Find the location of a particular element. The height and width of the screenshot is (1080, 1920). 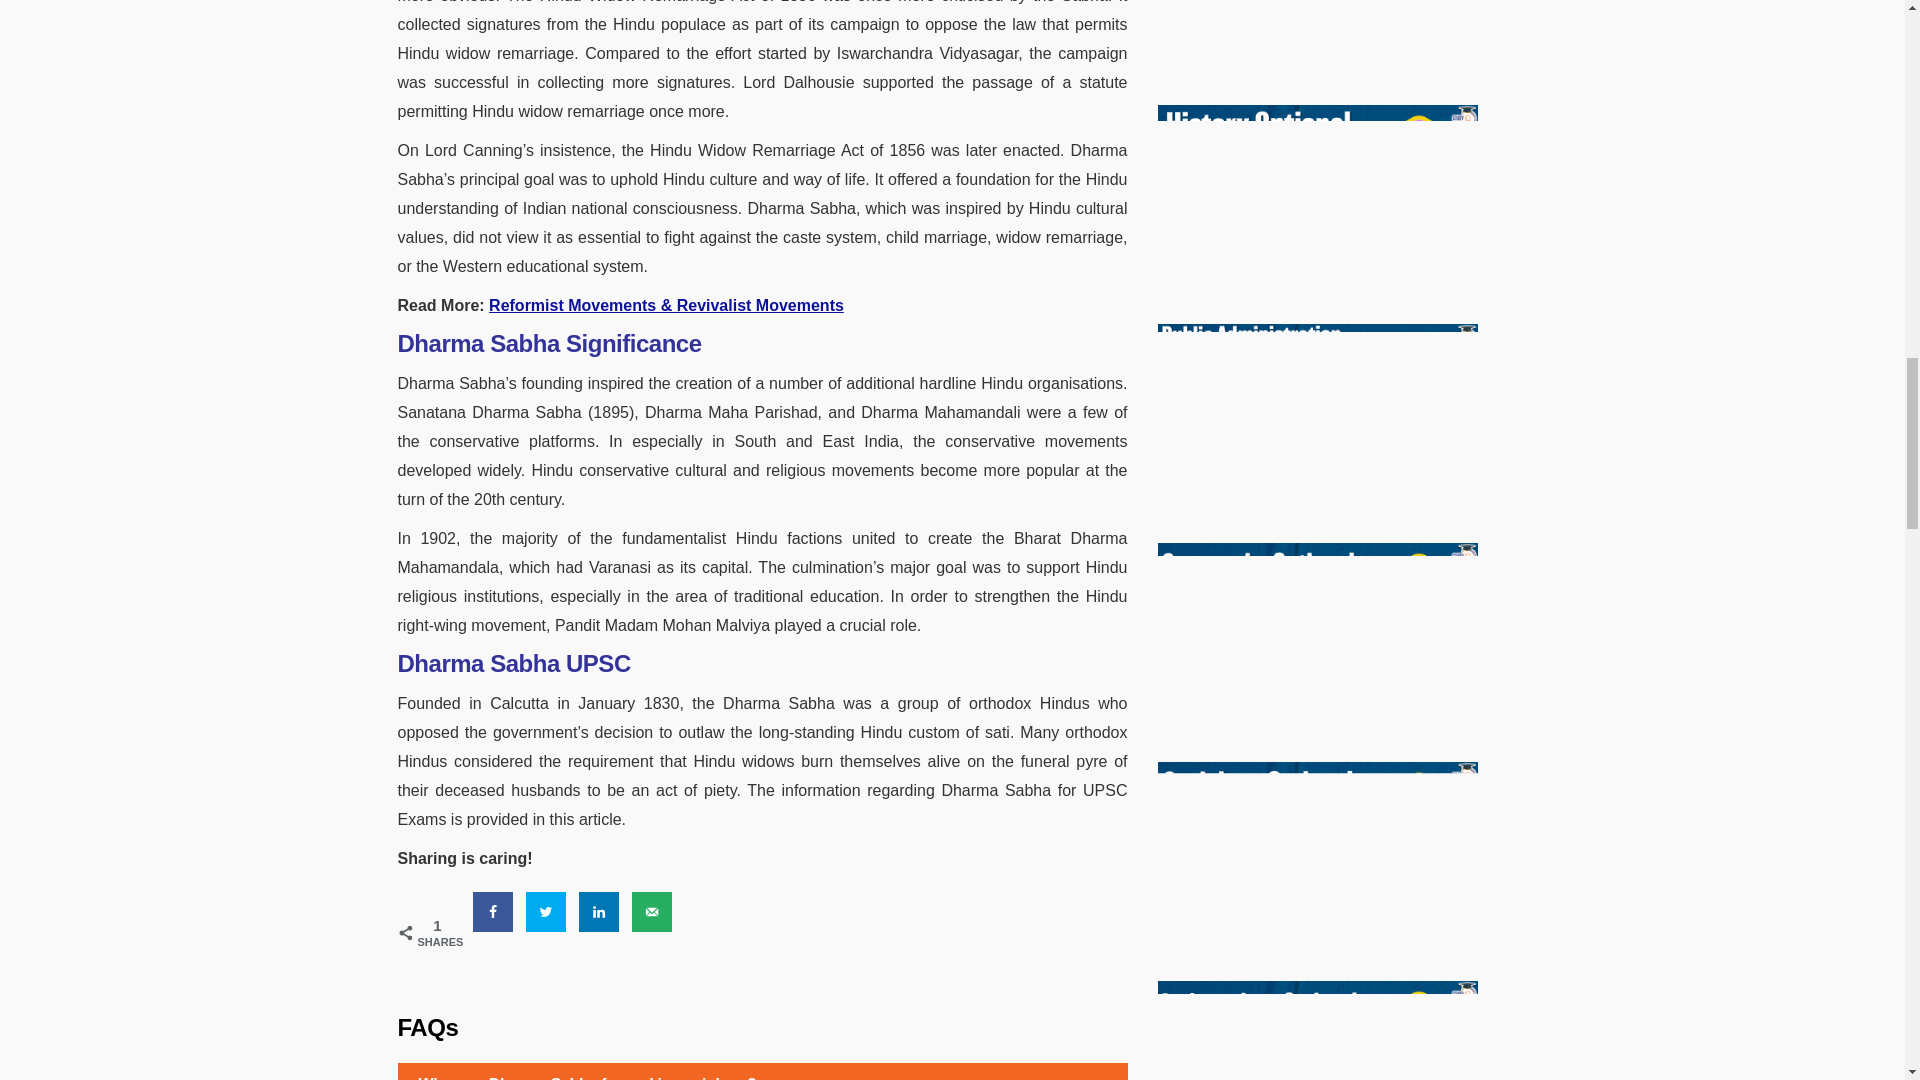

Share on Twitter is located at coordinates (546, 912).